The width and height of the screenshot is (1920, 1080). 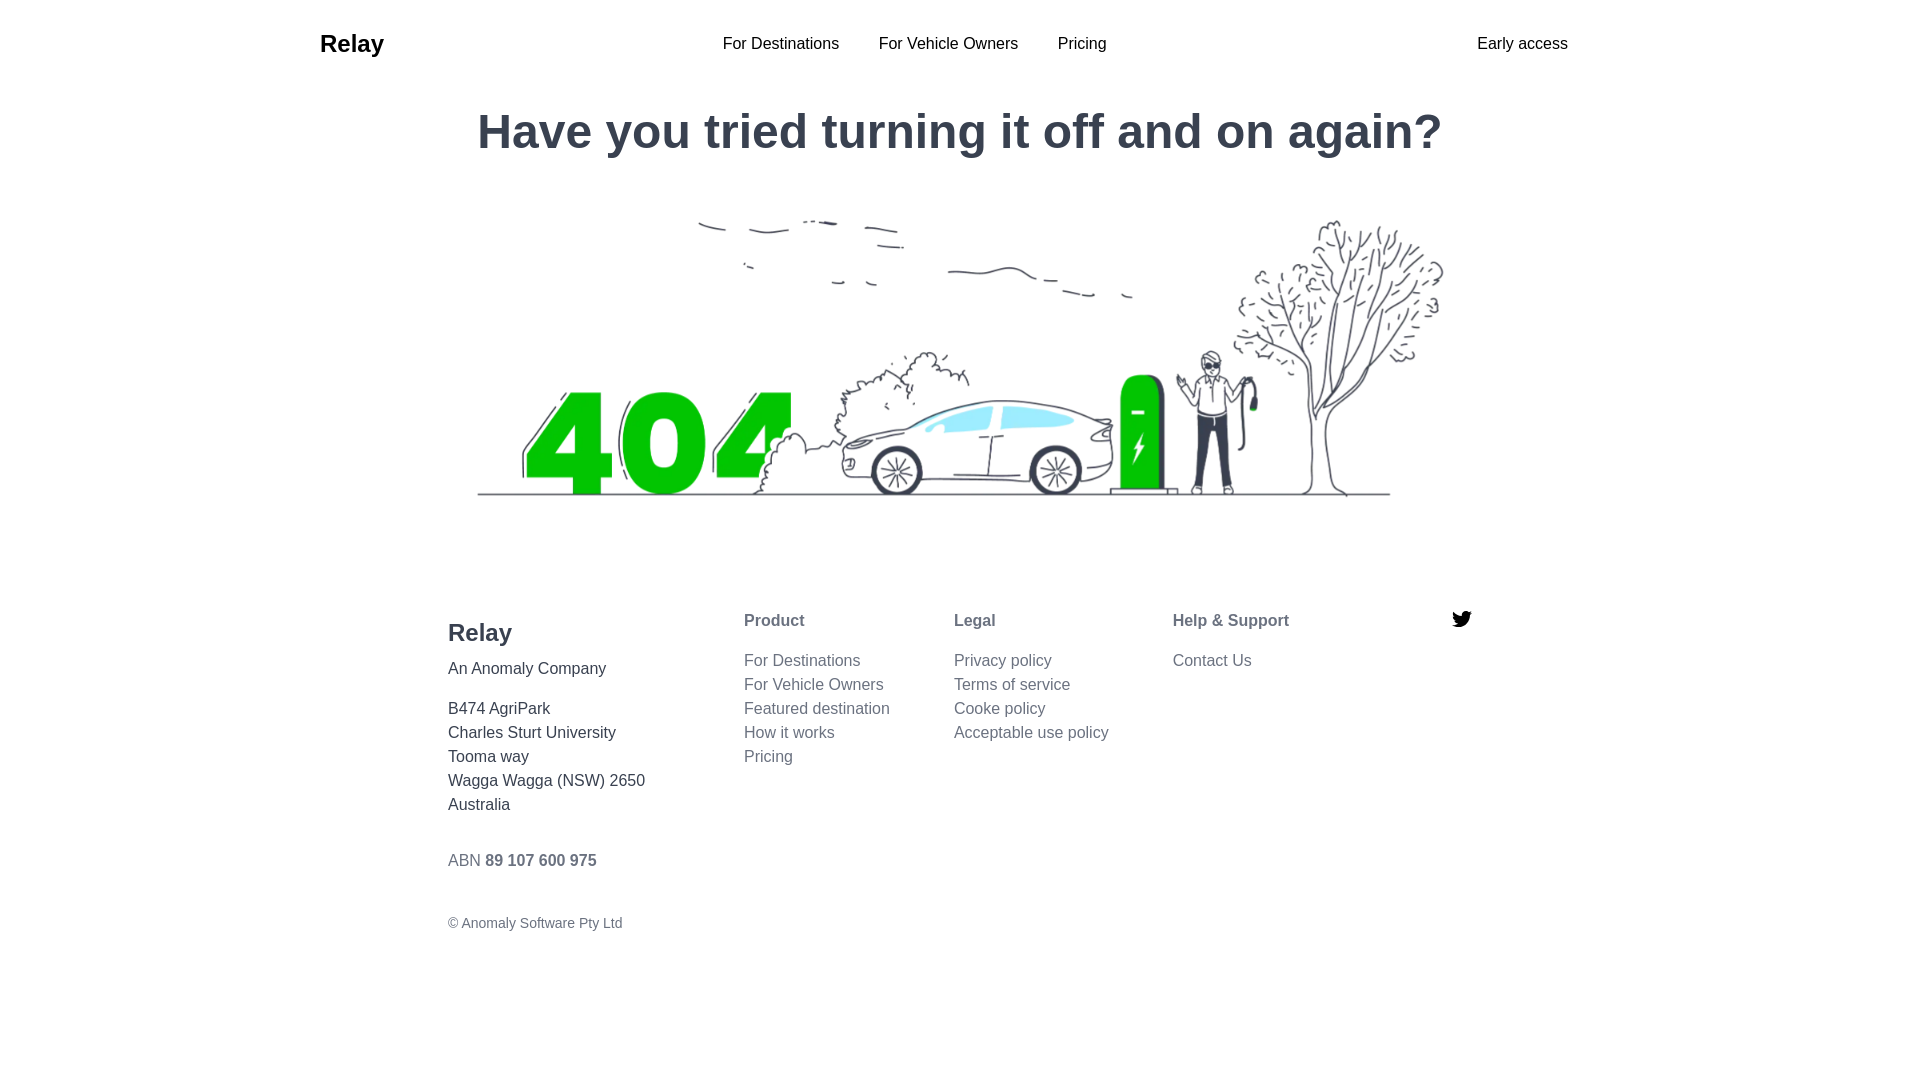 I want to click on Cooke policy, so click(x=1000, y=708).